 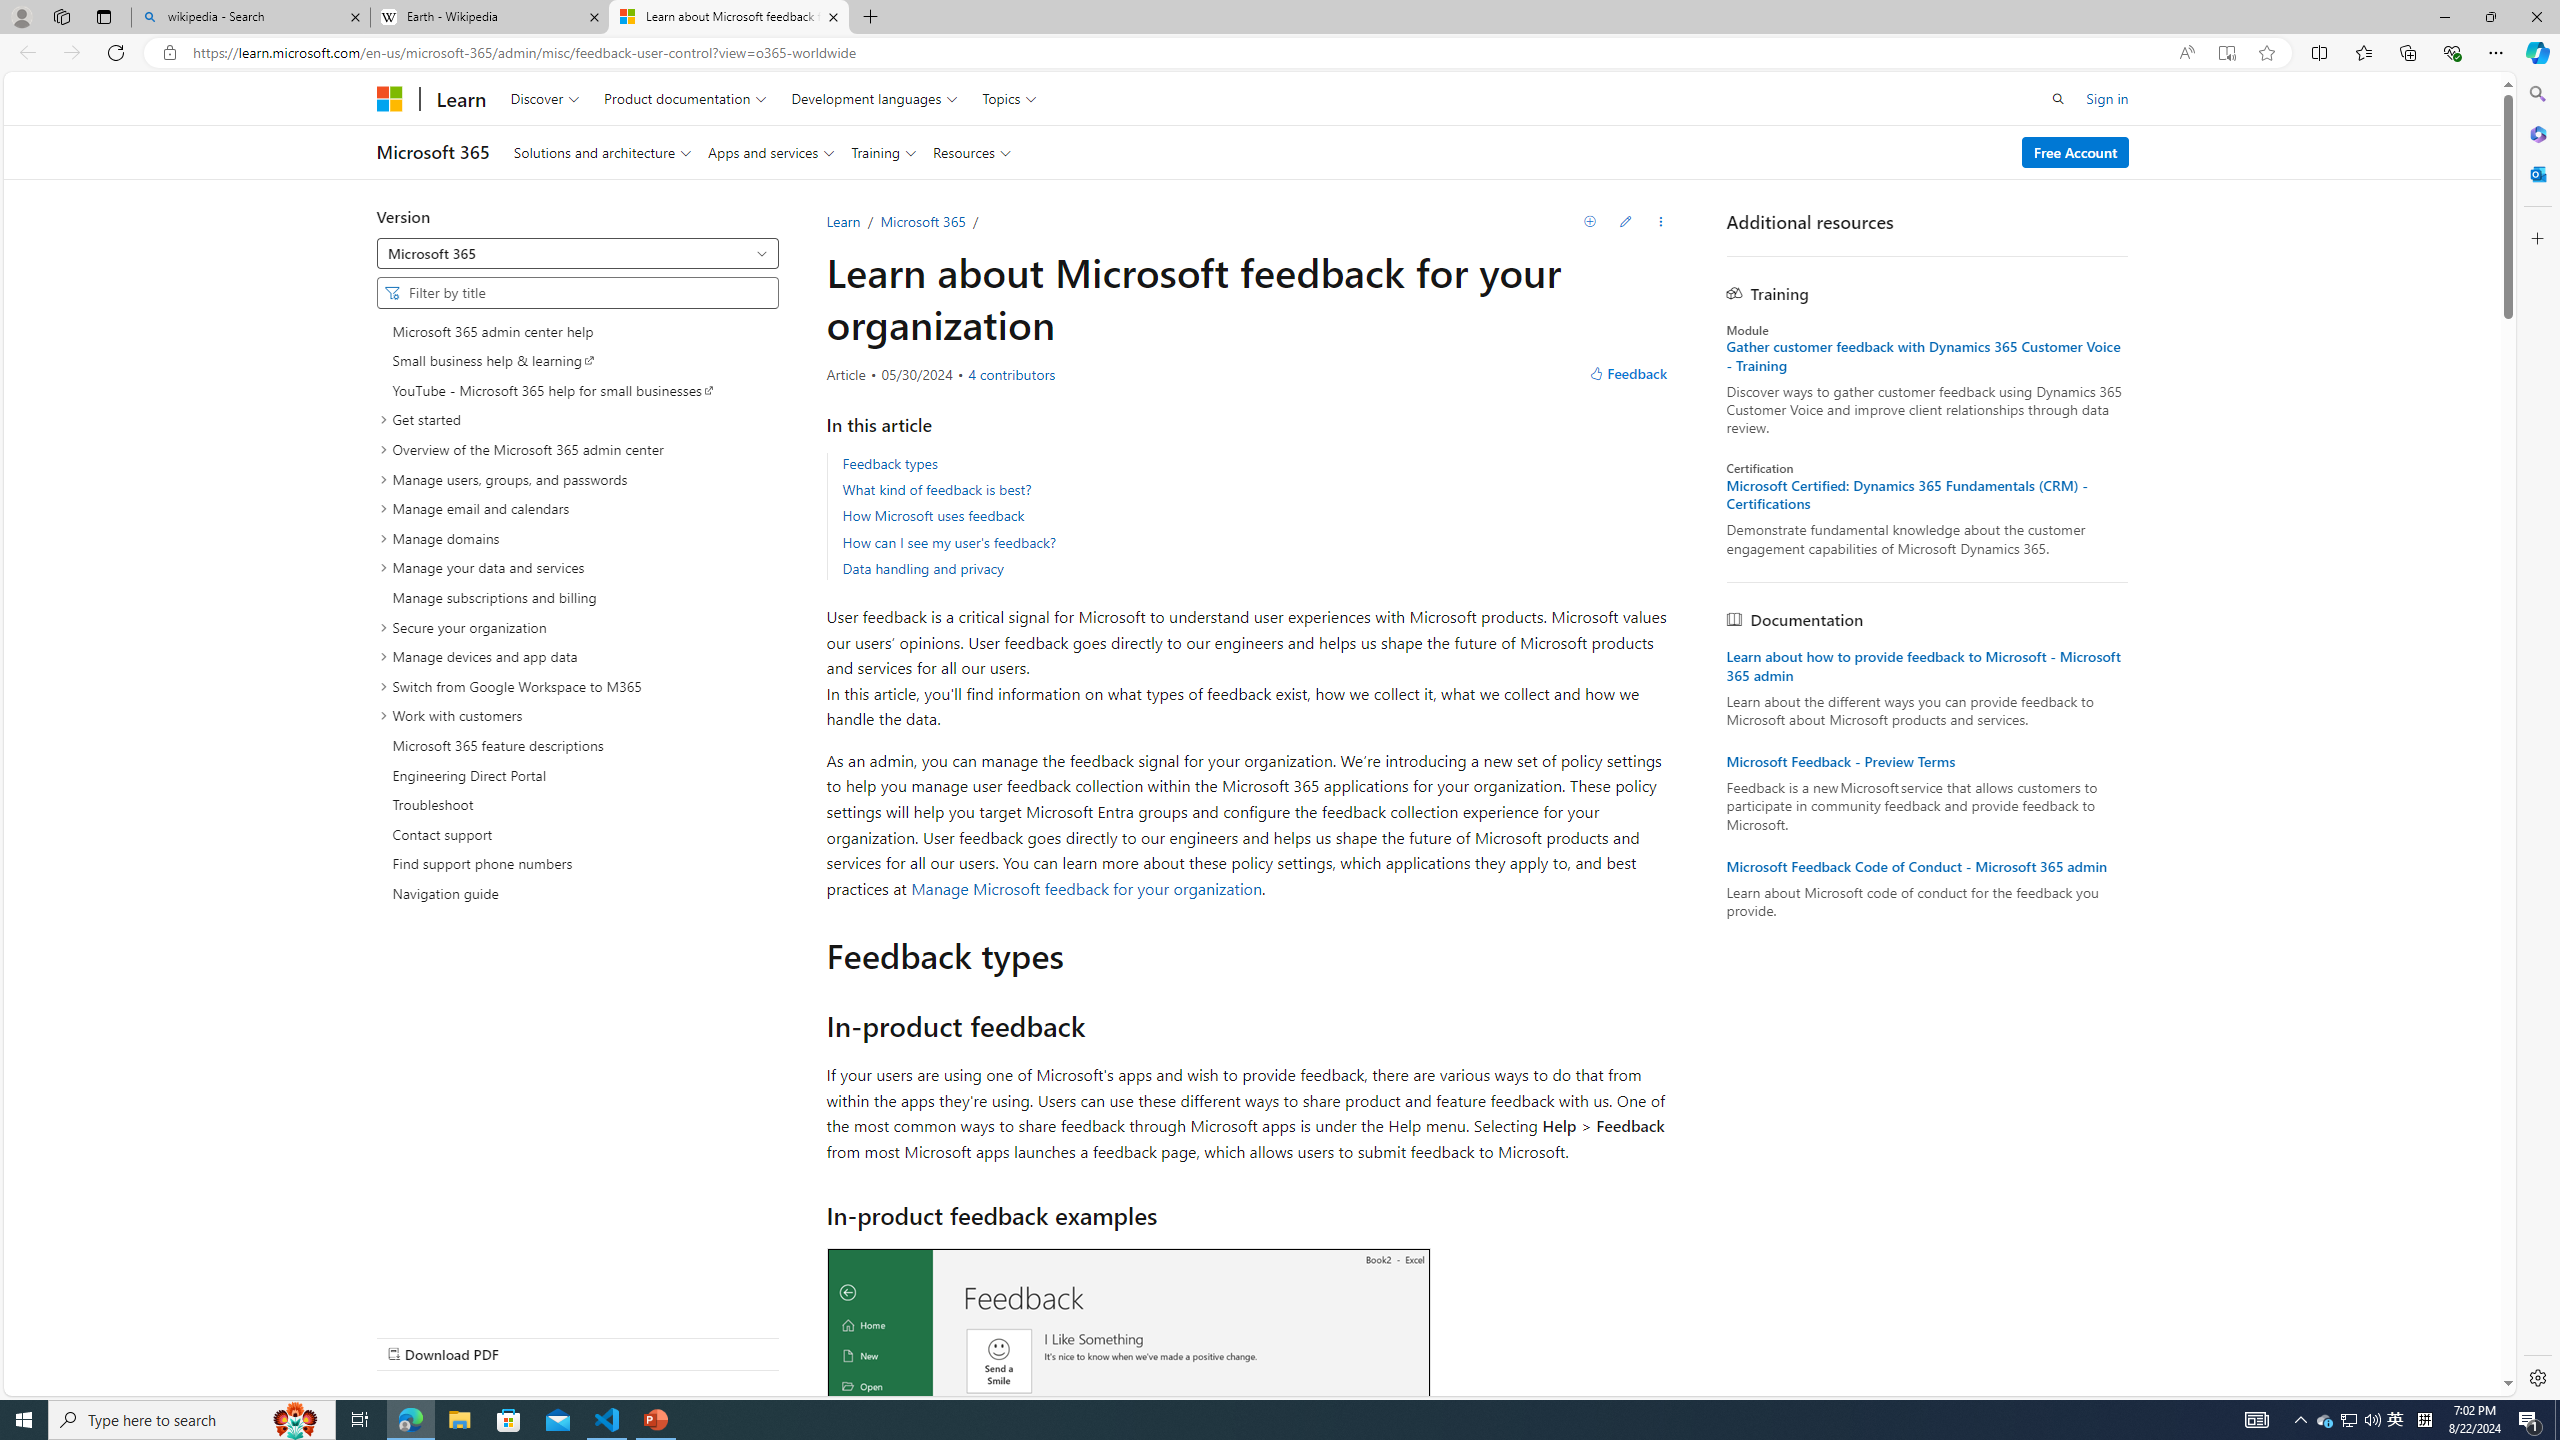 What do you see at coordinates (601, 152) in the screenshot?
I see `Solutions and architecture` at bounding box center [601, 152].